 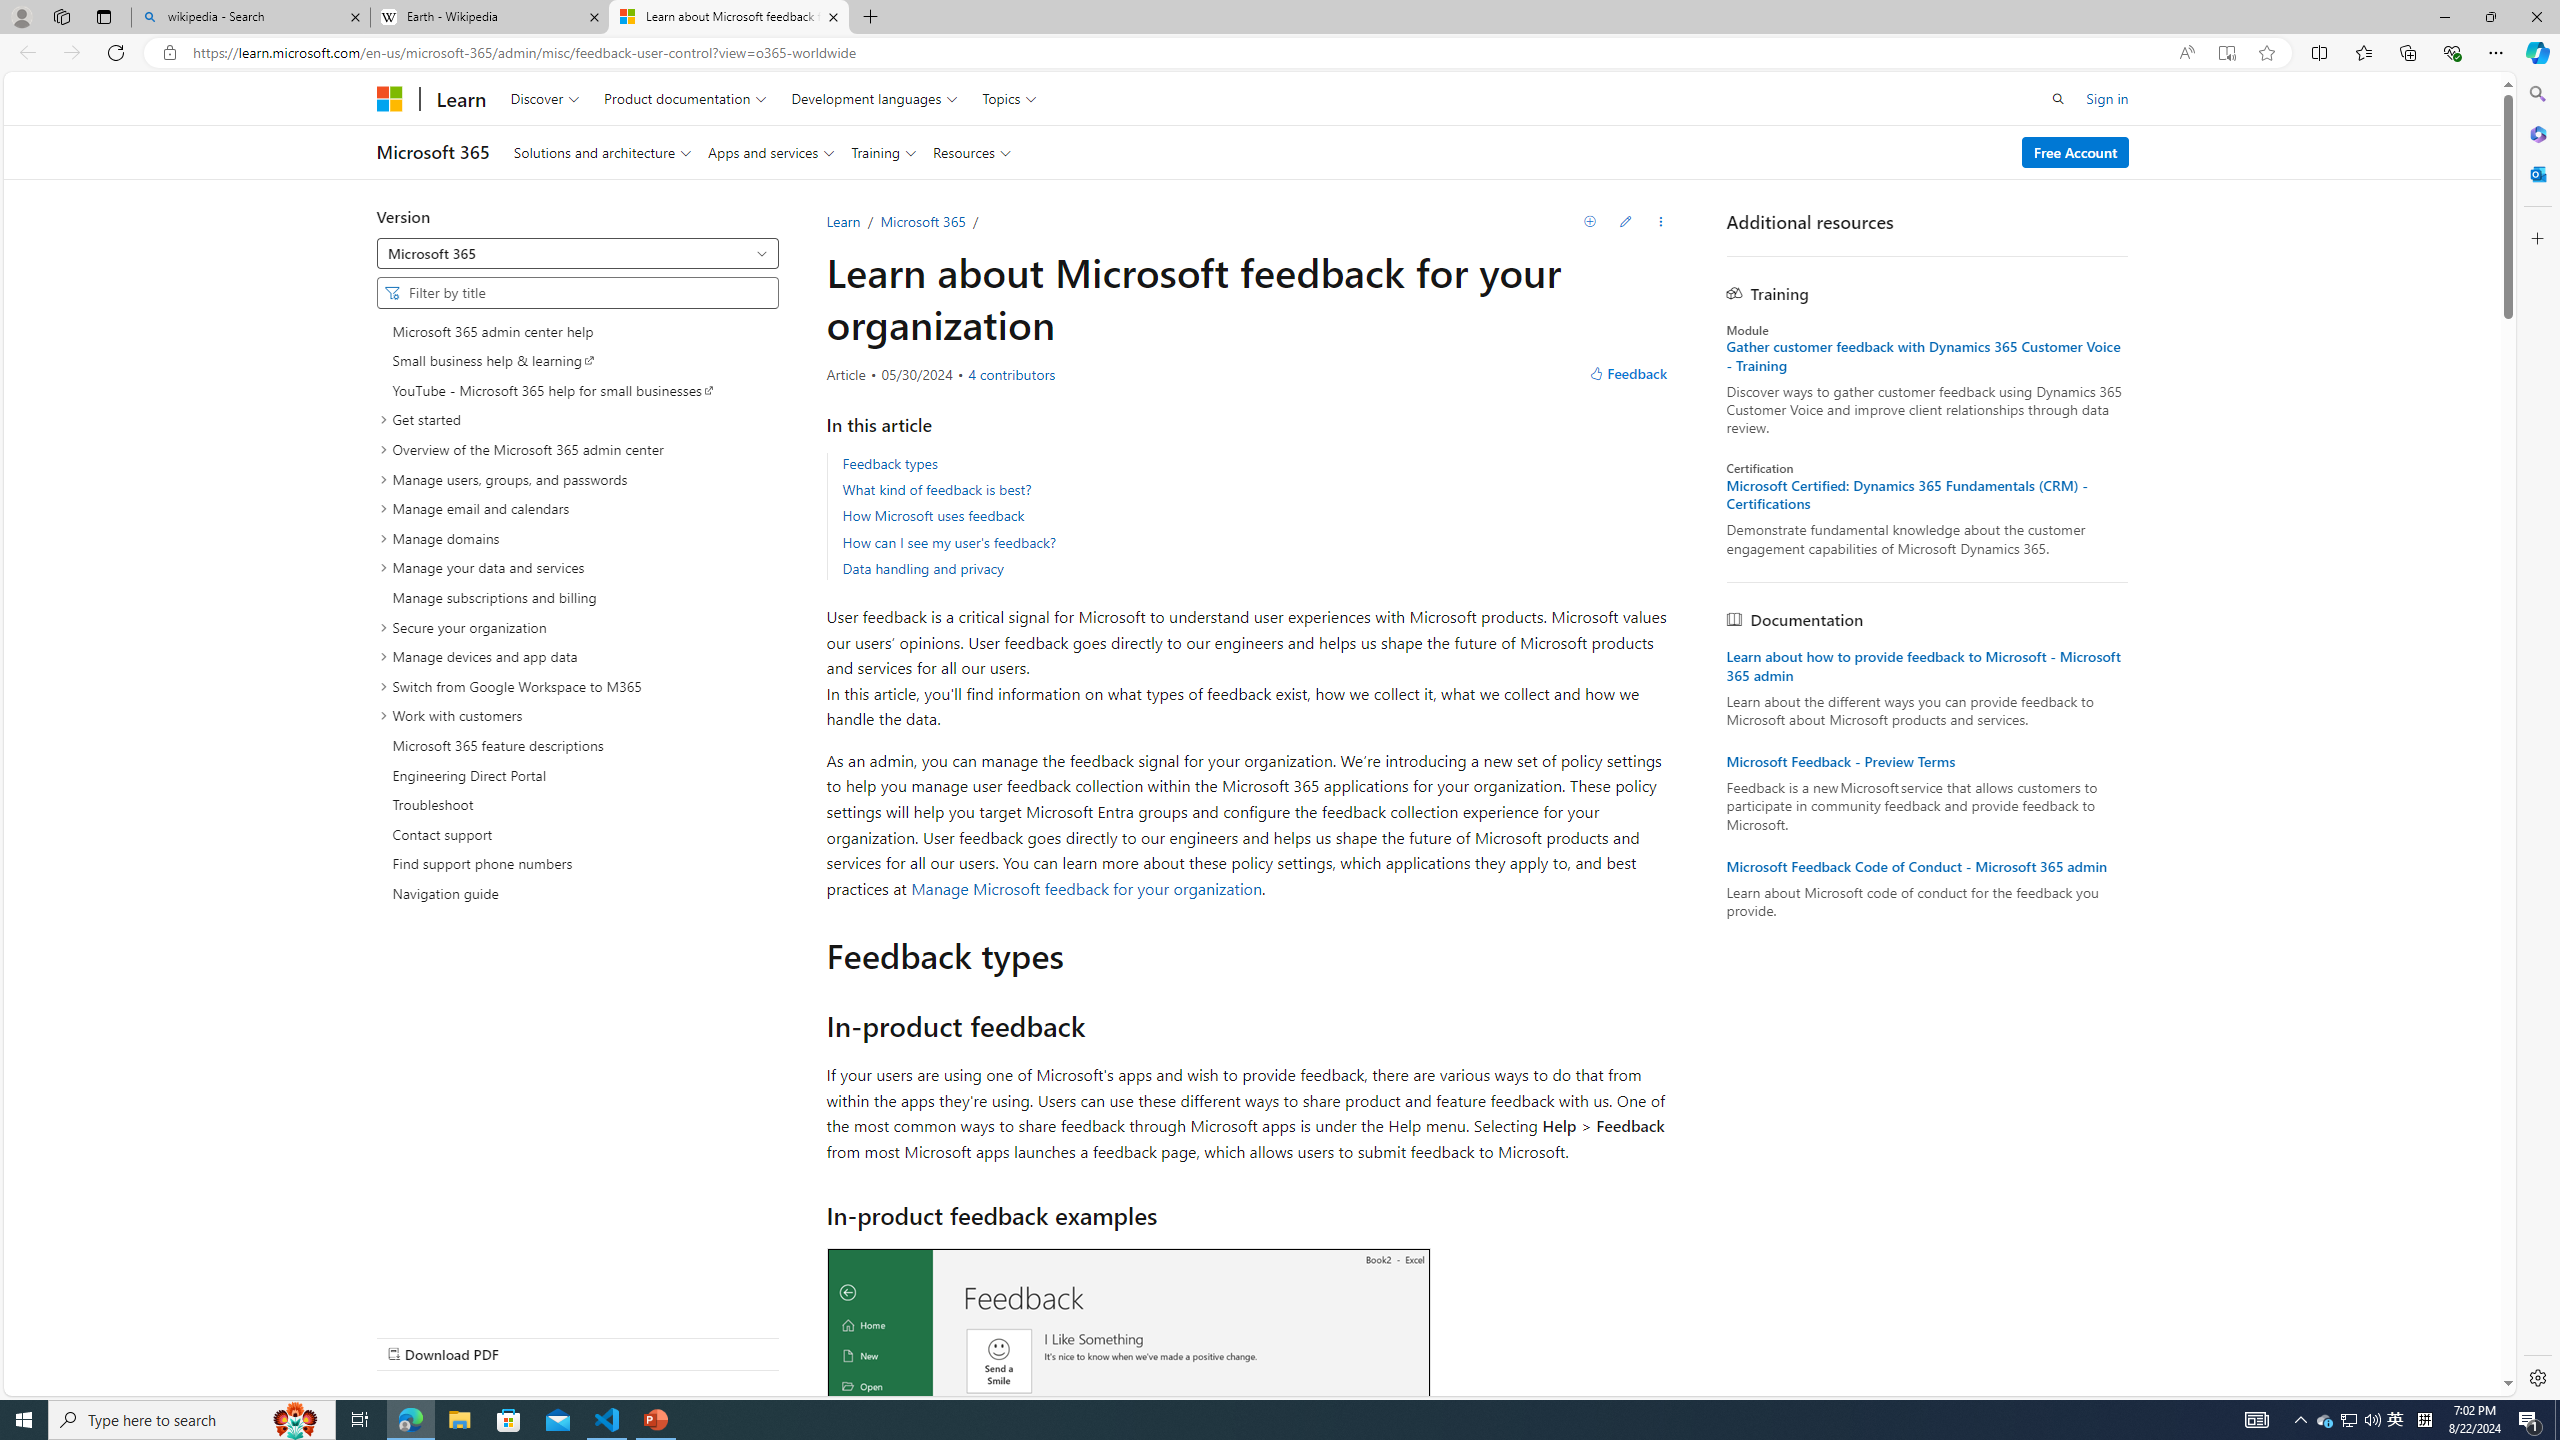 What do you see at coordinates (601, 152) in the screenshot?
I see `Solutions and architecture` at bounding box center [601, 152].